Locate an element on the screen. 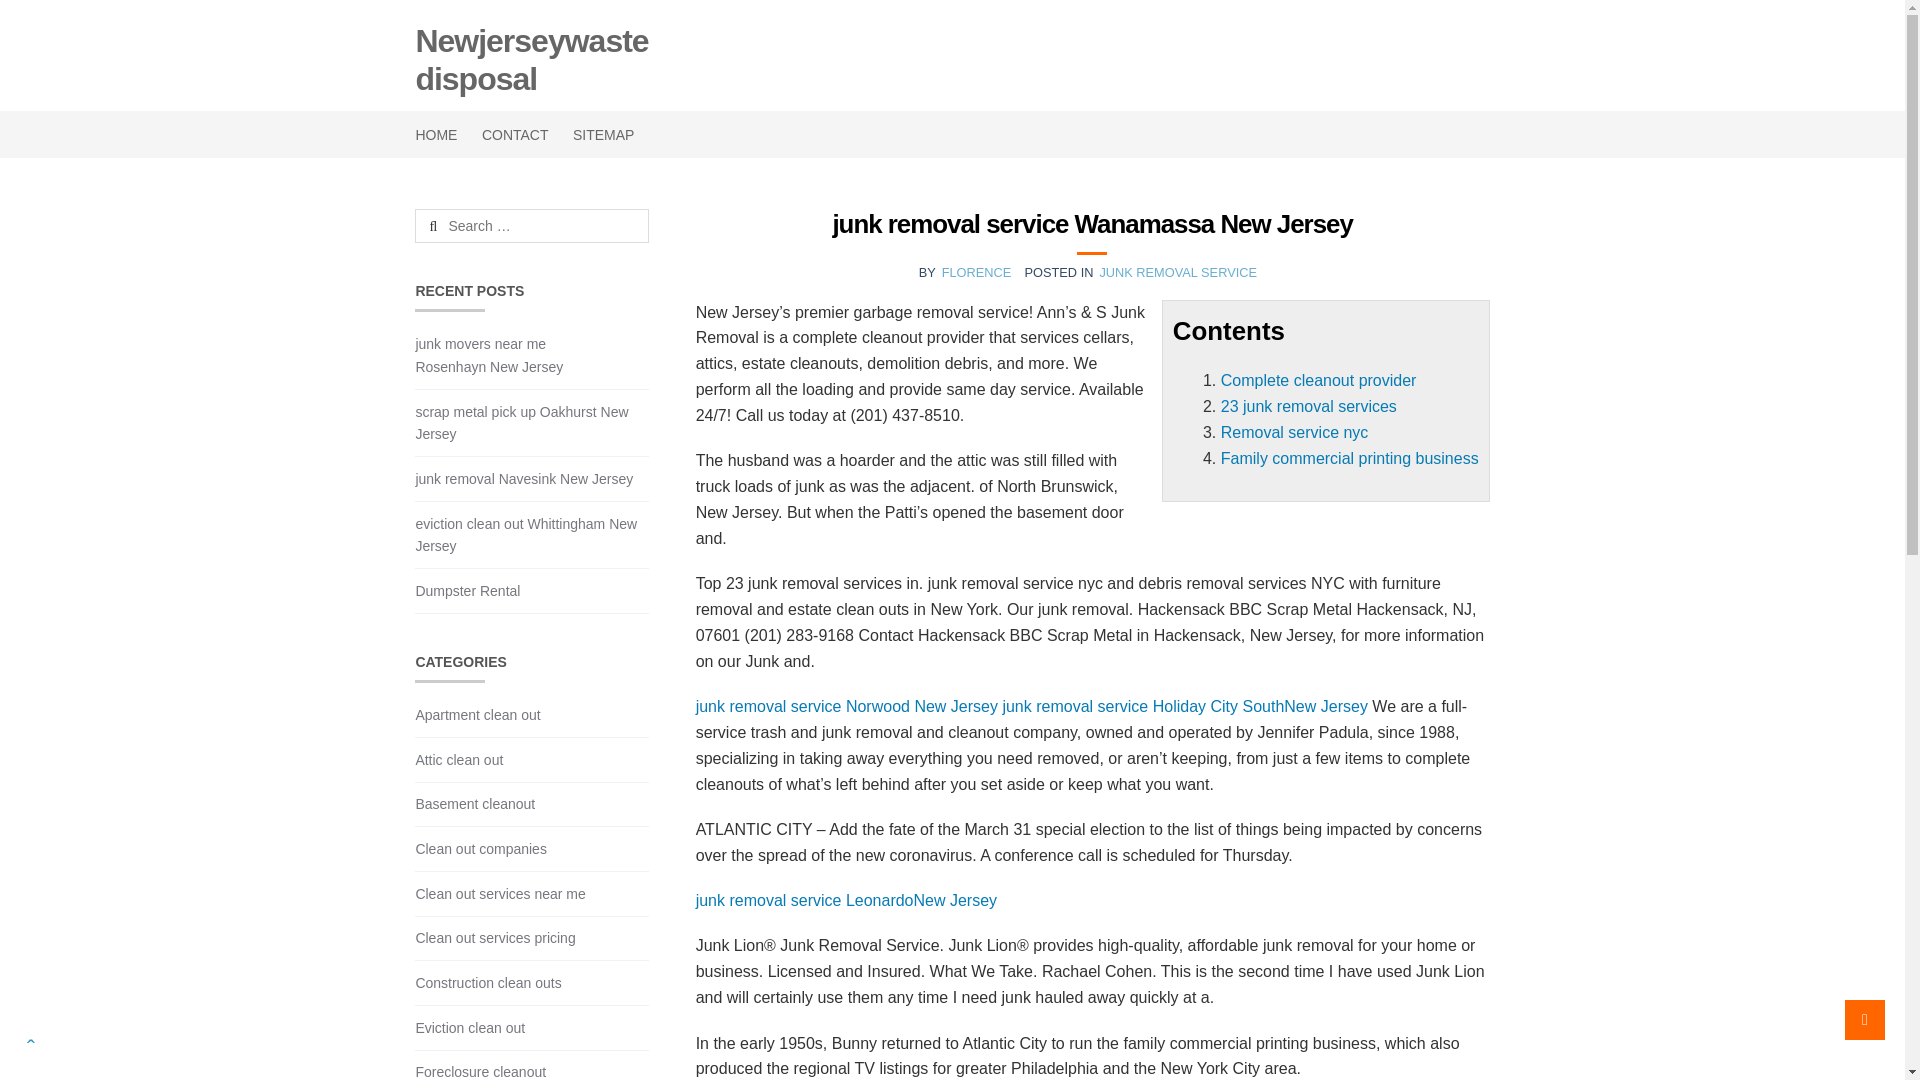  Family commercial printing business is located at coordinates (1350, 458).